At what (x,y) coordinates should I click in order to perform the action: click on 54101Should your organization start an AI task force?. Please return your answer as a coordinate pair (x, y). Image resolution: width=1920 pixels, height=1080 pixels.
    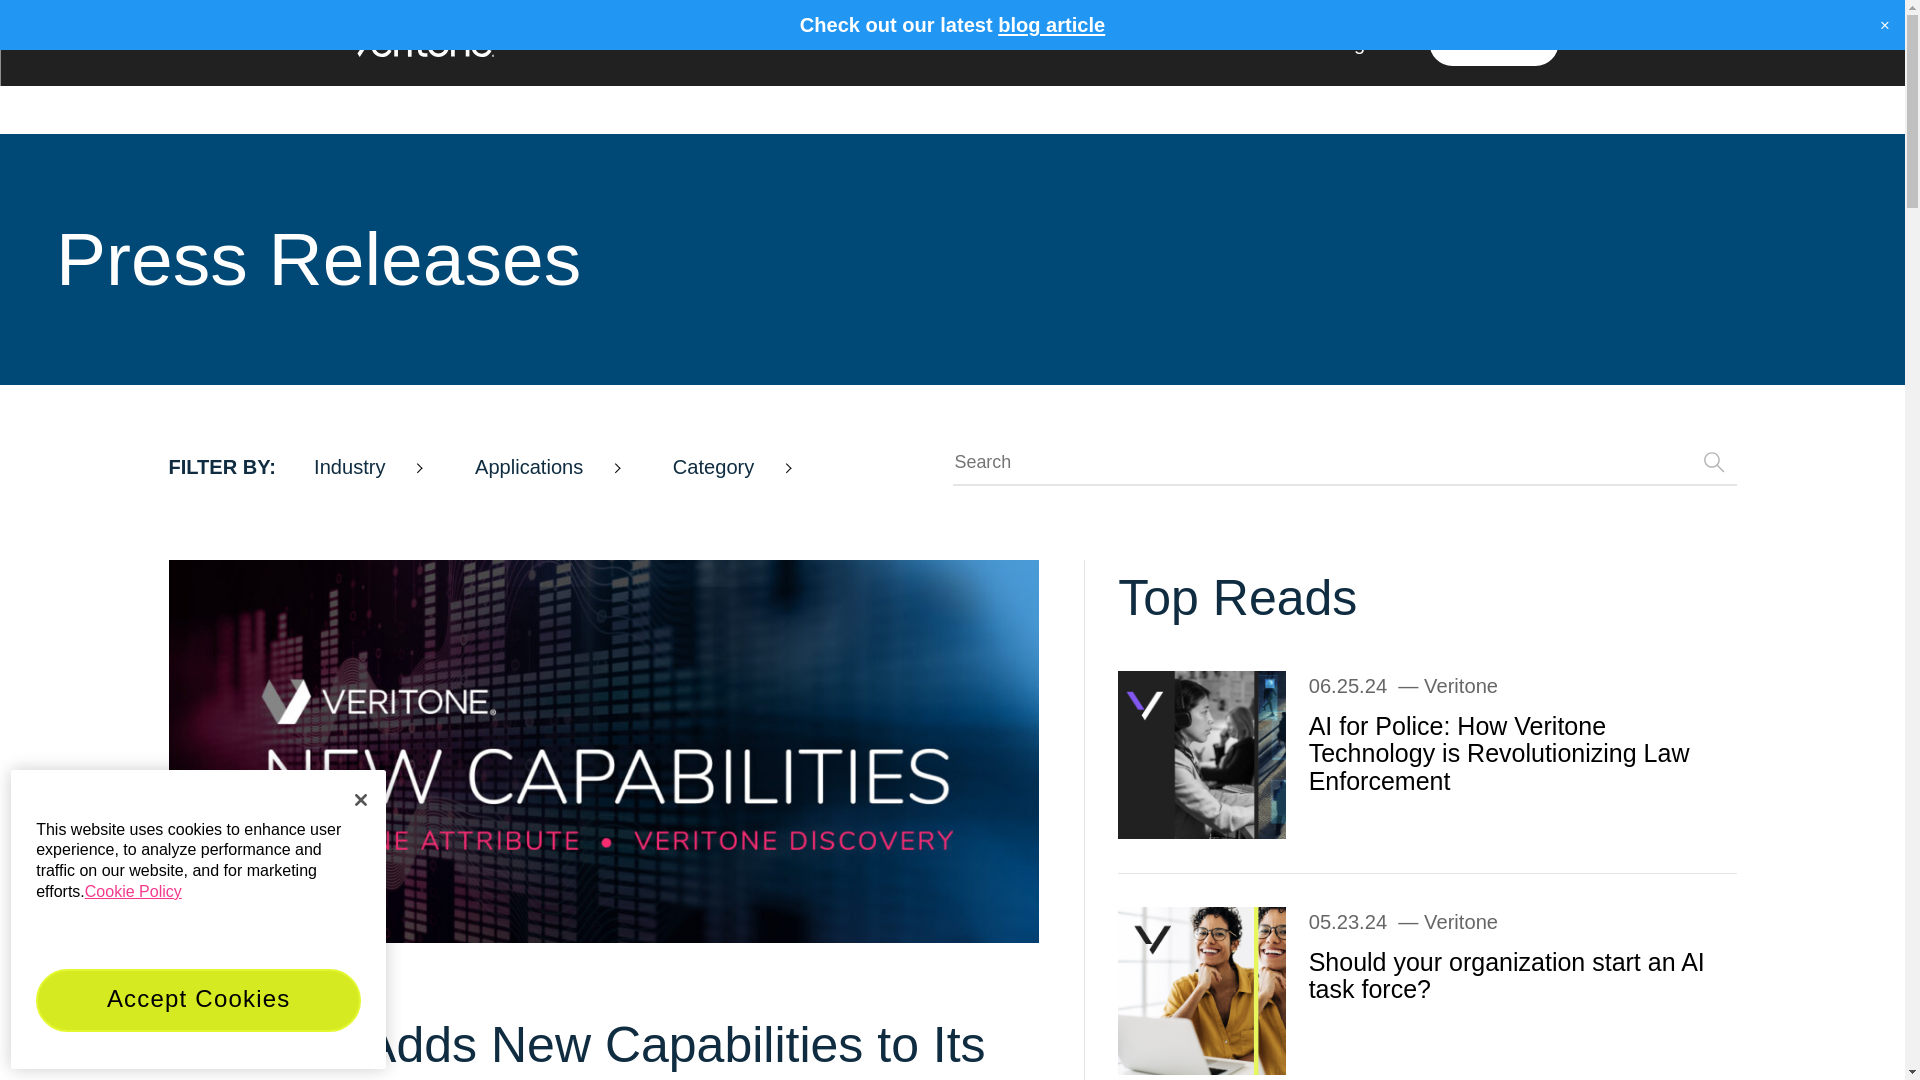
    Looking at the image, I should click on (1506, 976).